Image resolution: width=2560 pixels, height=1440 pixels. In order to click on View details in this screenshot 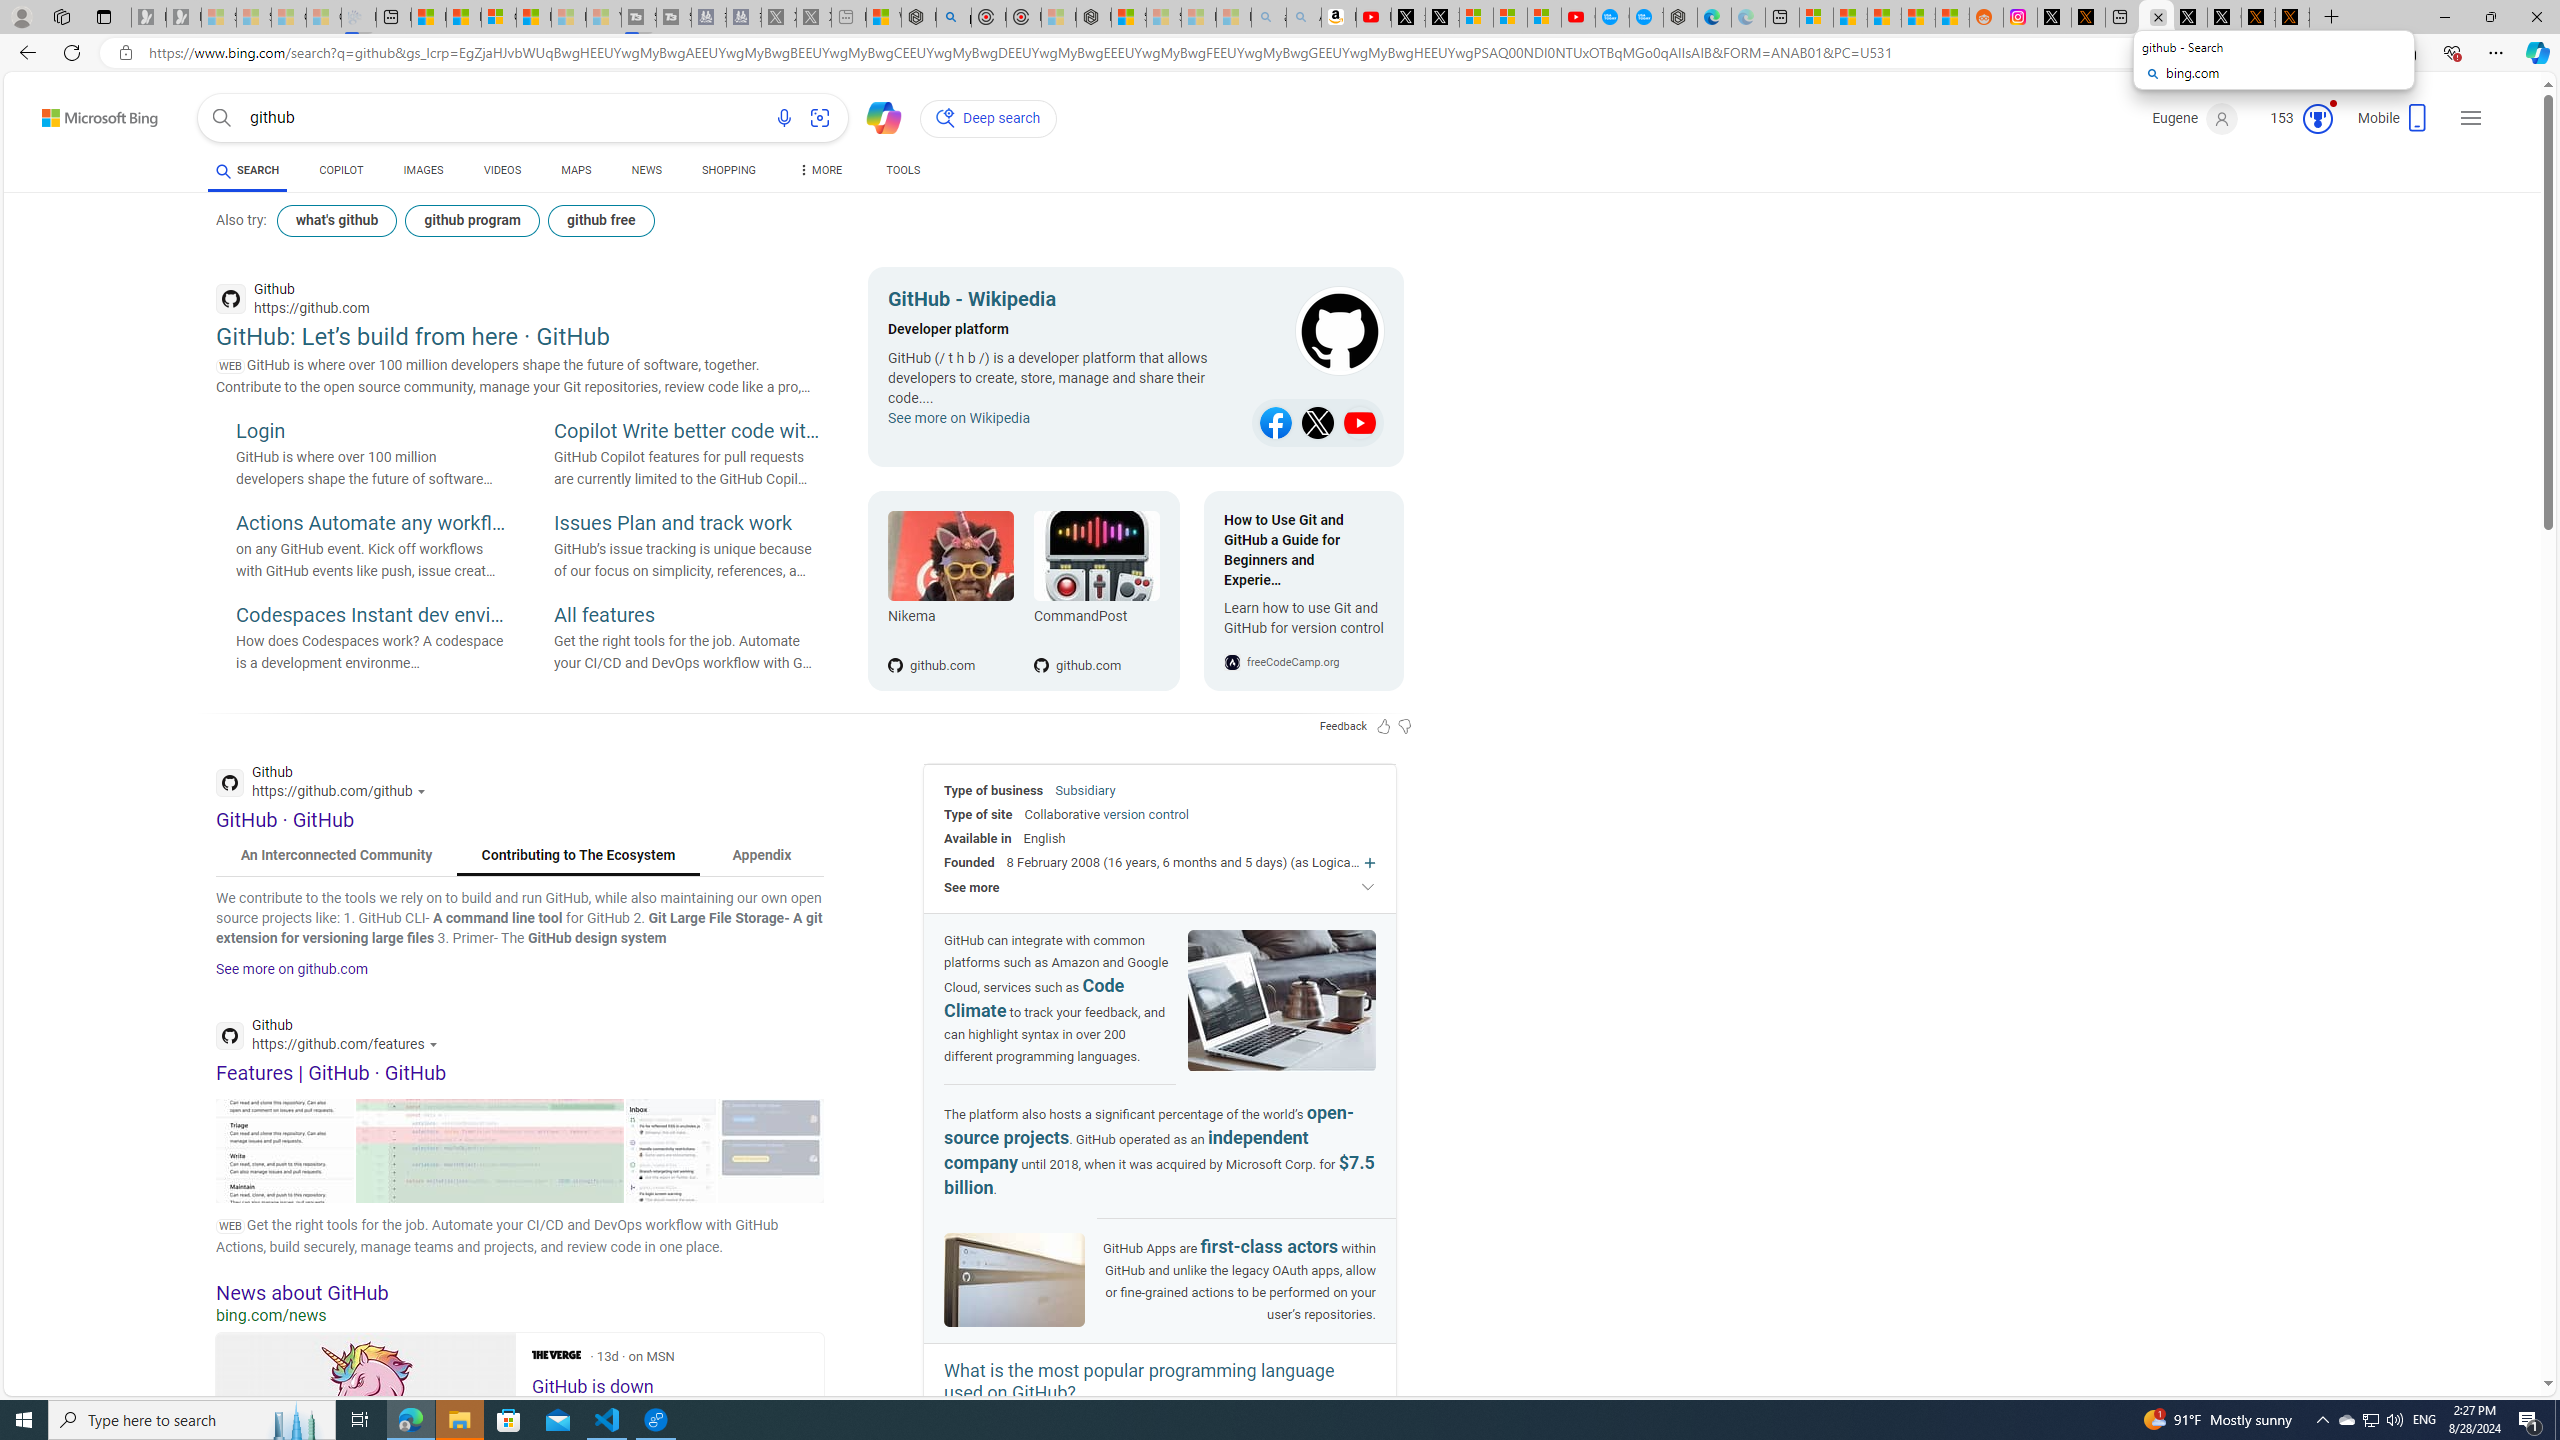, I will do `click(770, 1150)`.